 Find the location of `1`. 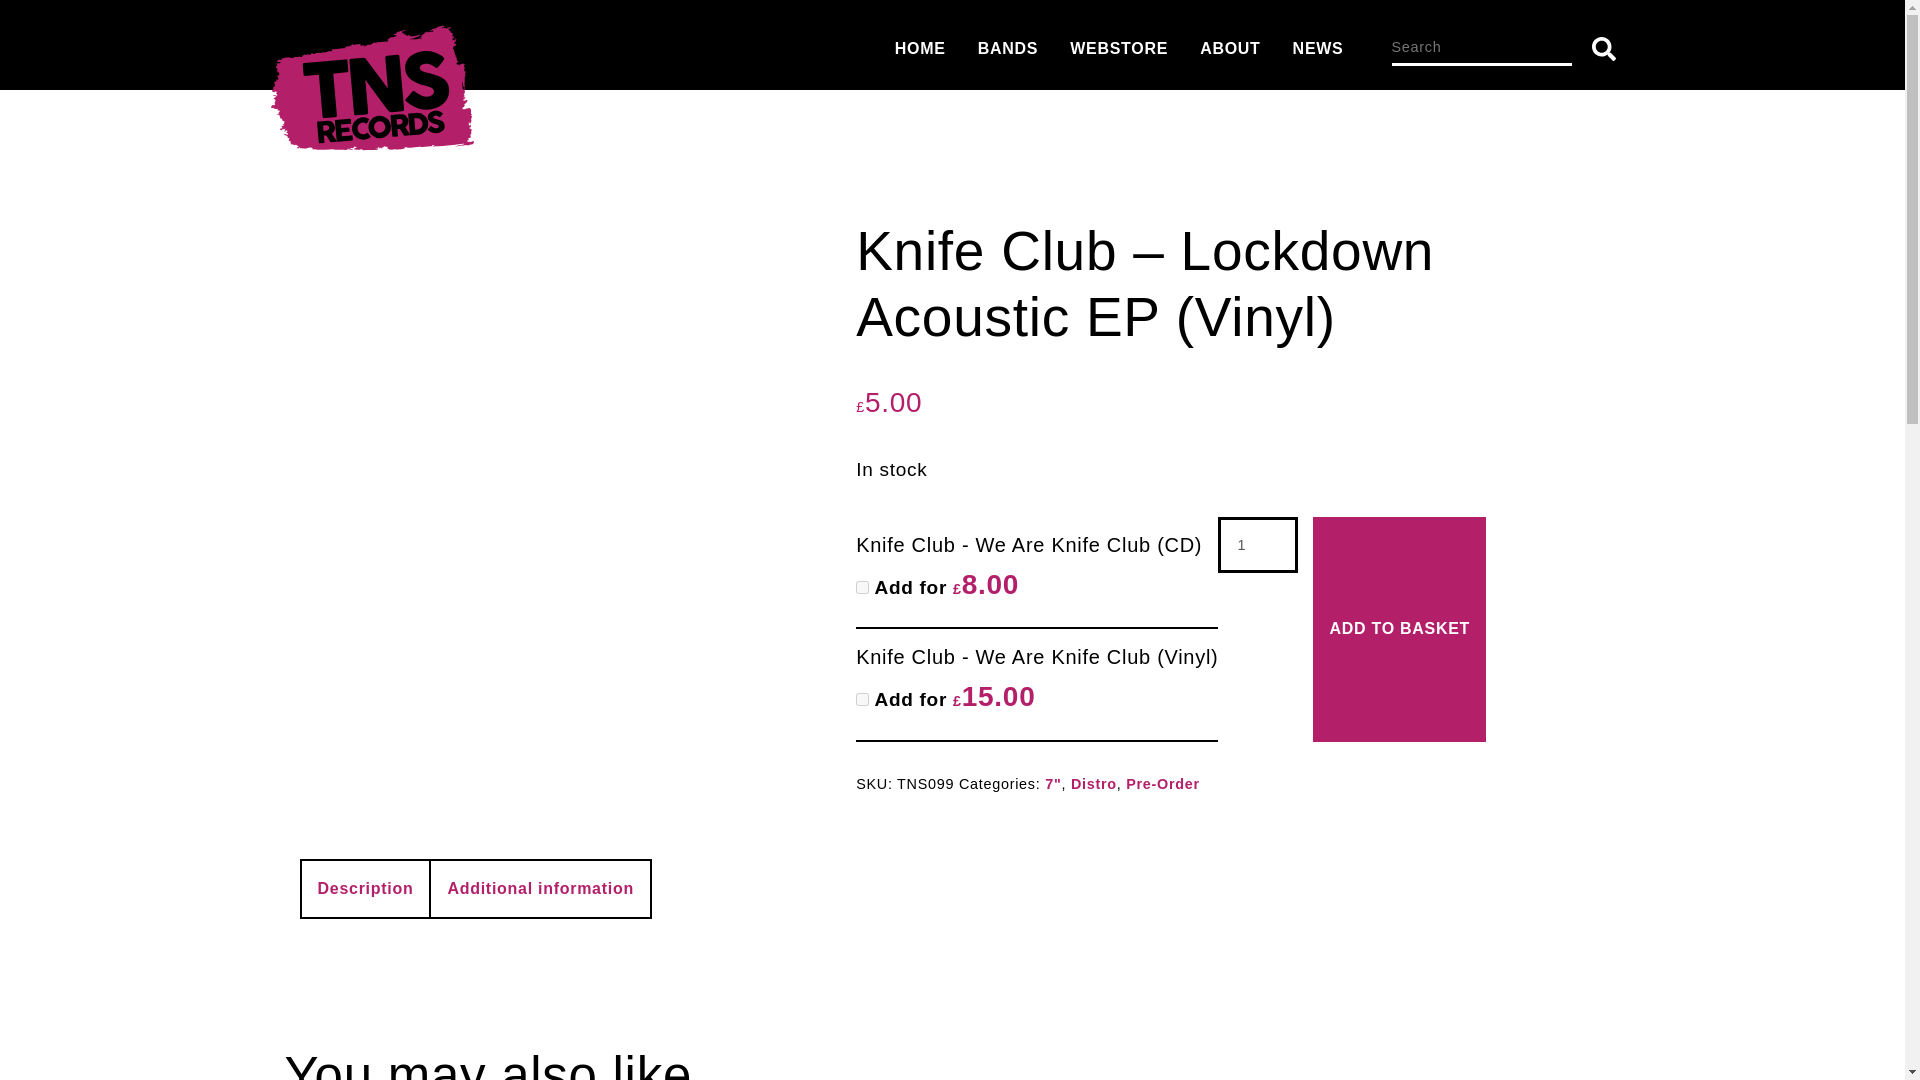

1 is located at coordinates (1257, 545).